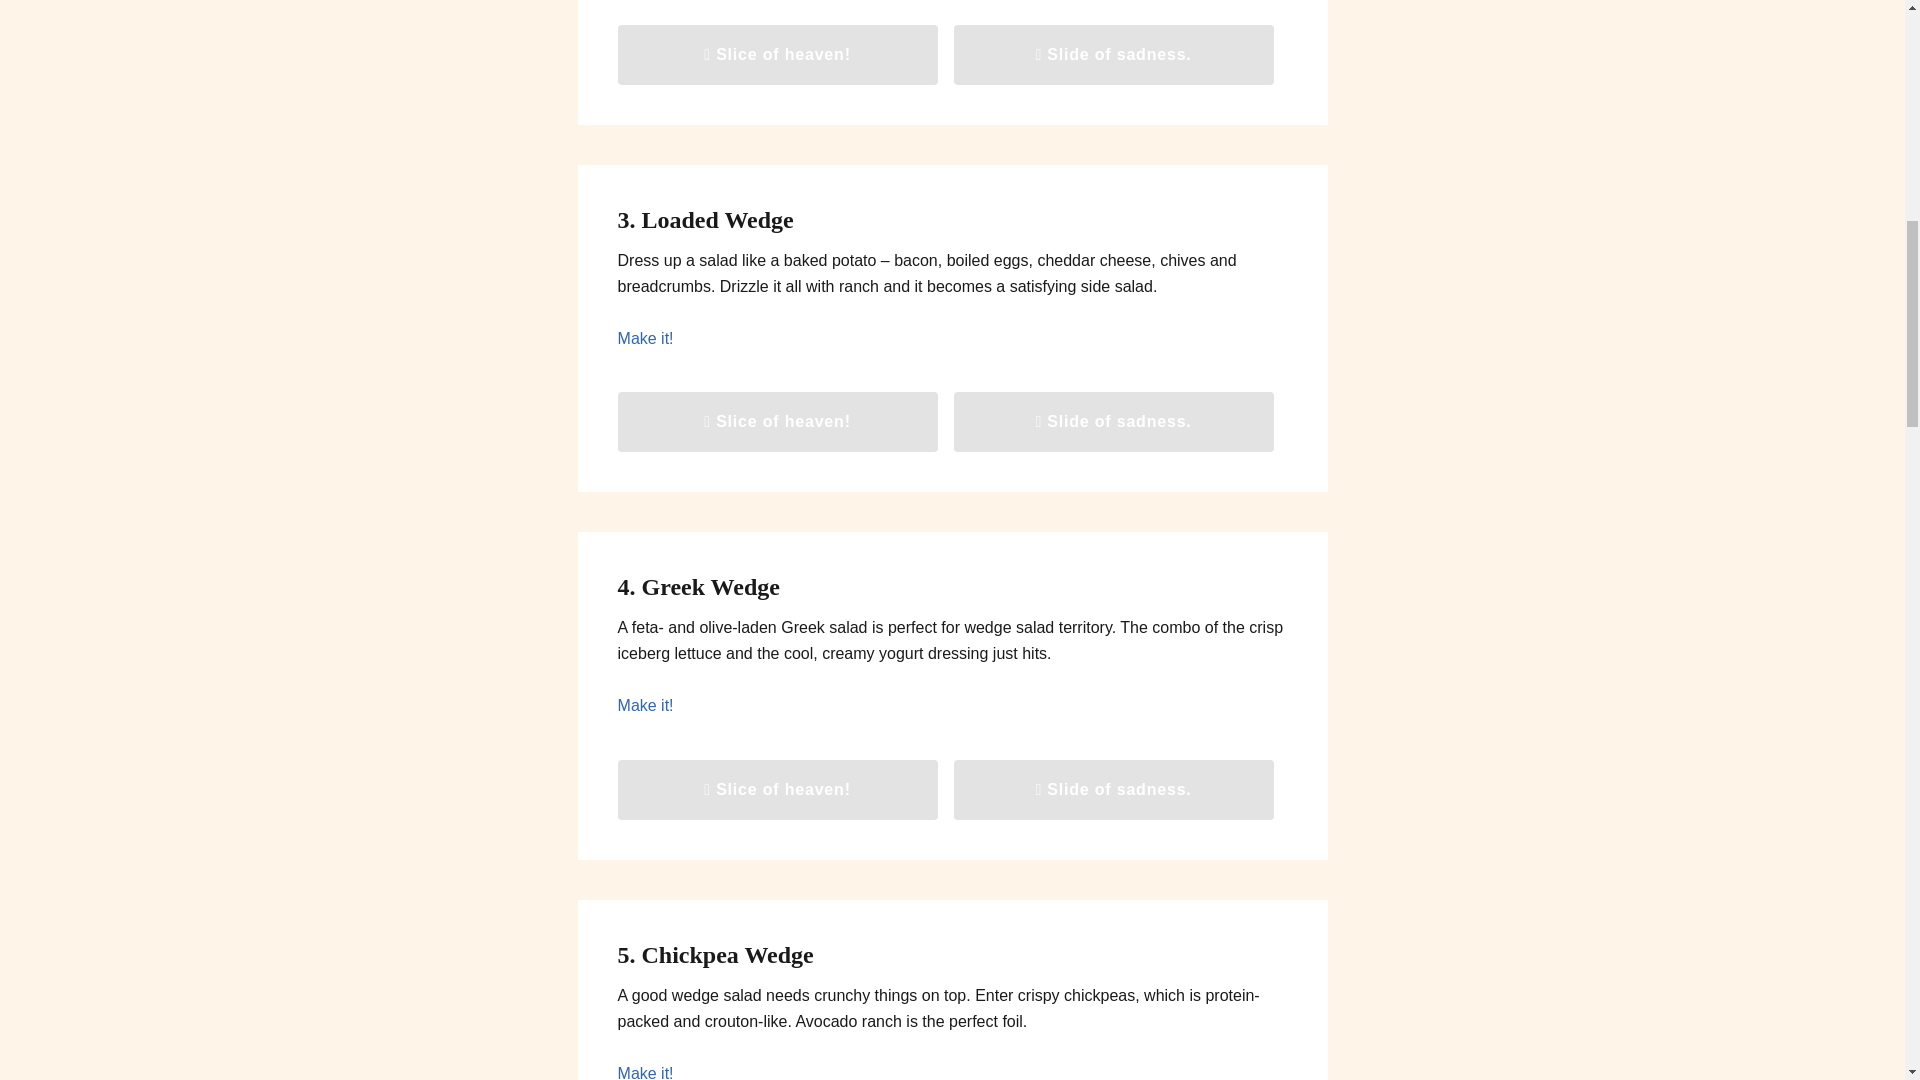 This screenshot has width=1920, height=1080. I want to click on Make it!, so click(646, 704).